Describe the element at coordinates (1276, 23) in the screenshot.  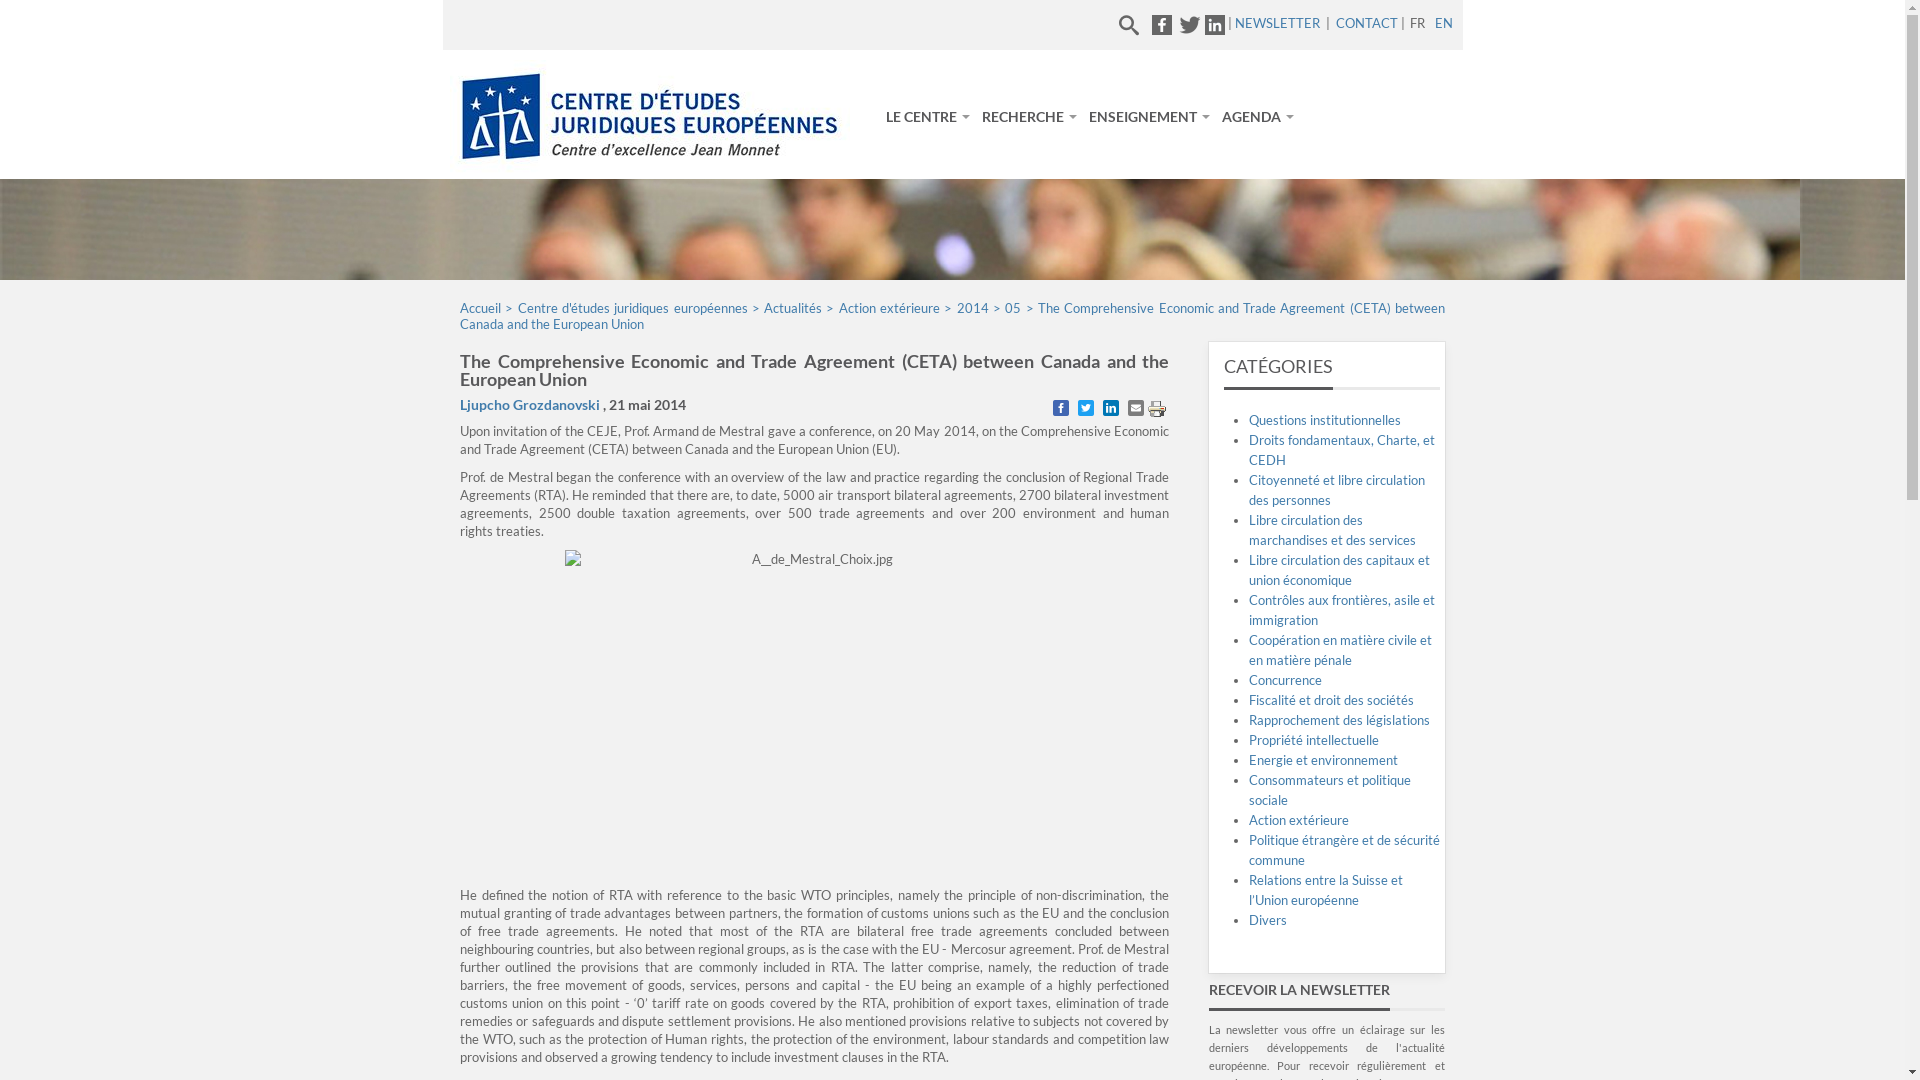
I see `NEWSLETTER` at that location.